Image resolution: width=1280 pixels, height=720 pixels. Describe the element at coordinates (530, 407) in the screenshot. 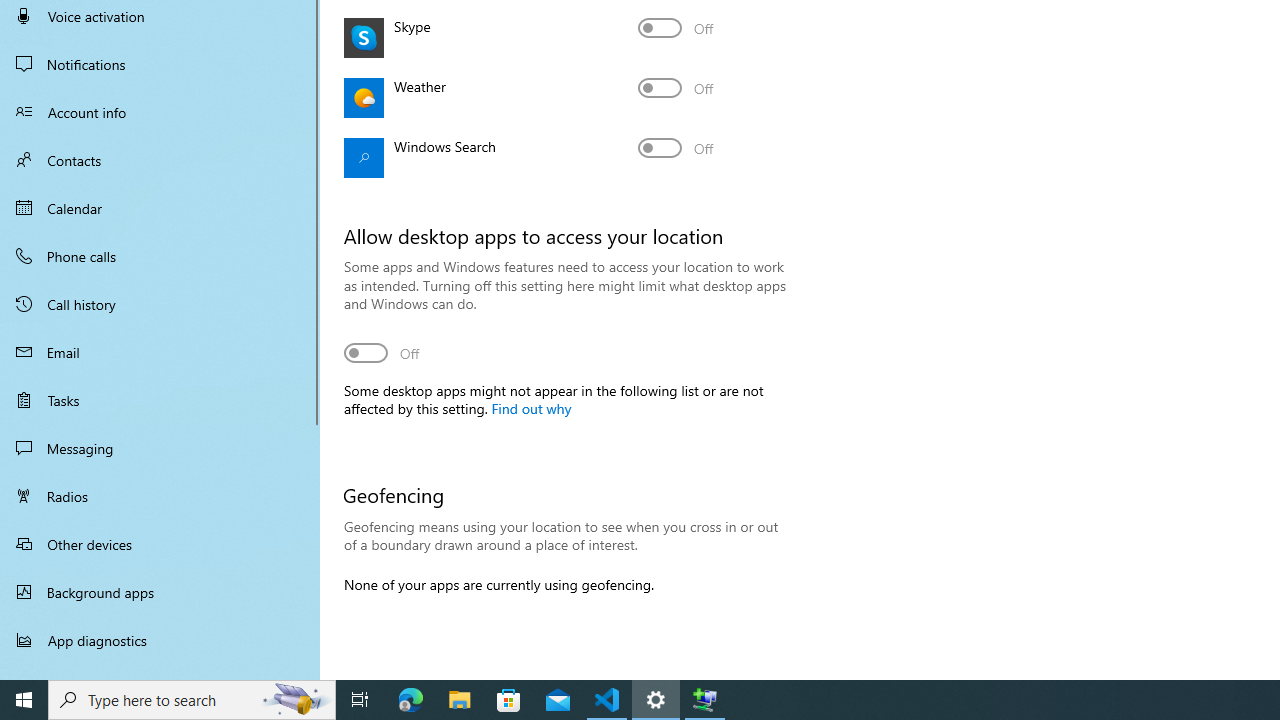

I see `Find out why` at that location.